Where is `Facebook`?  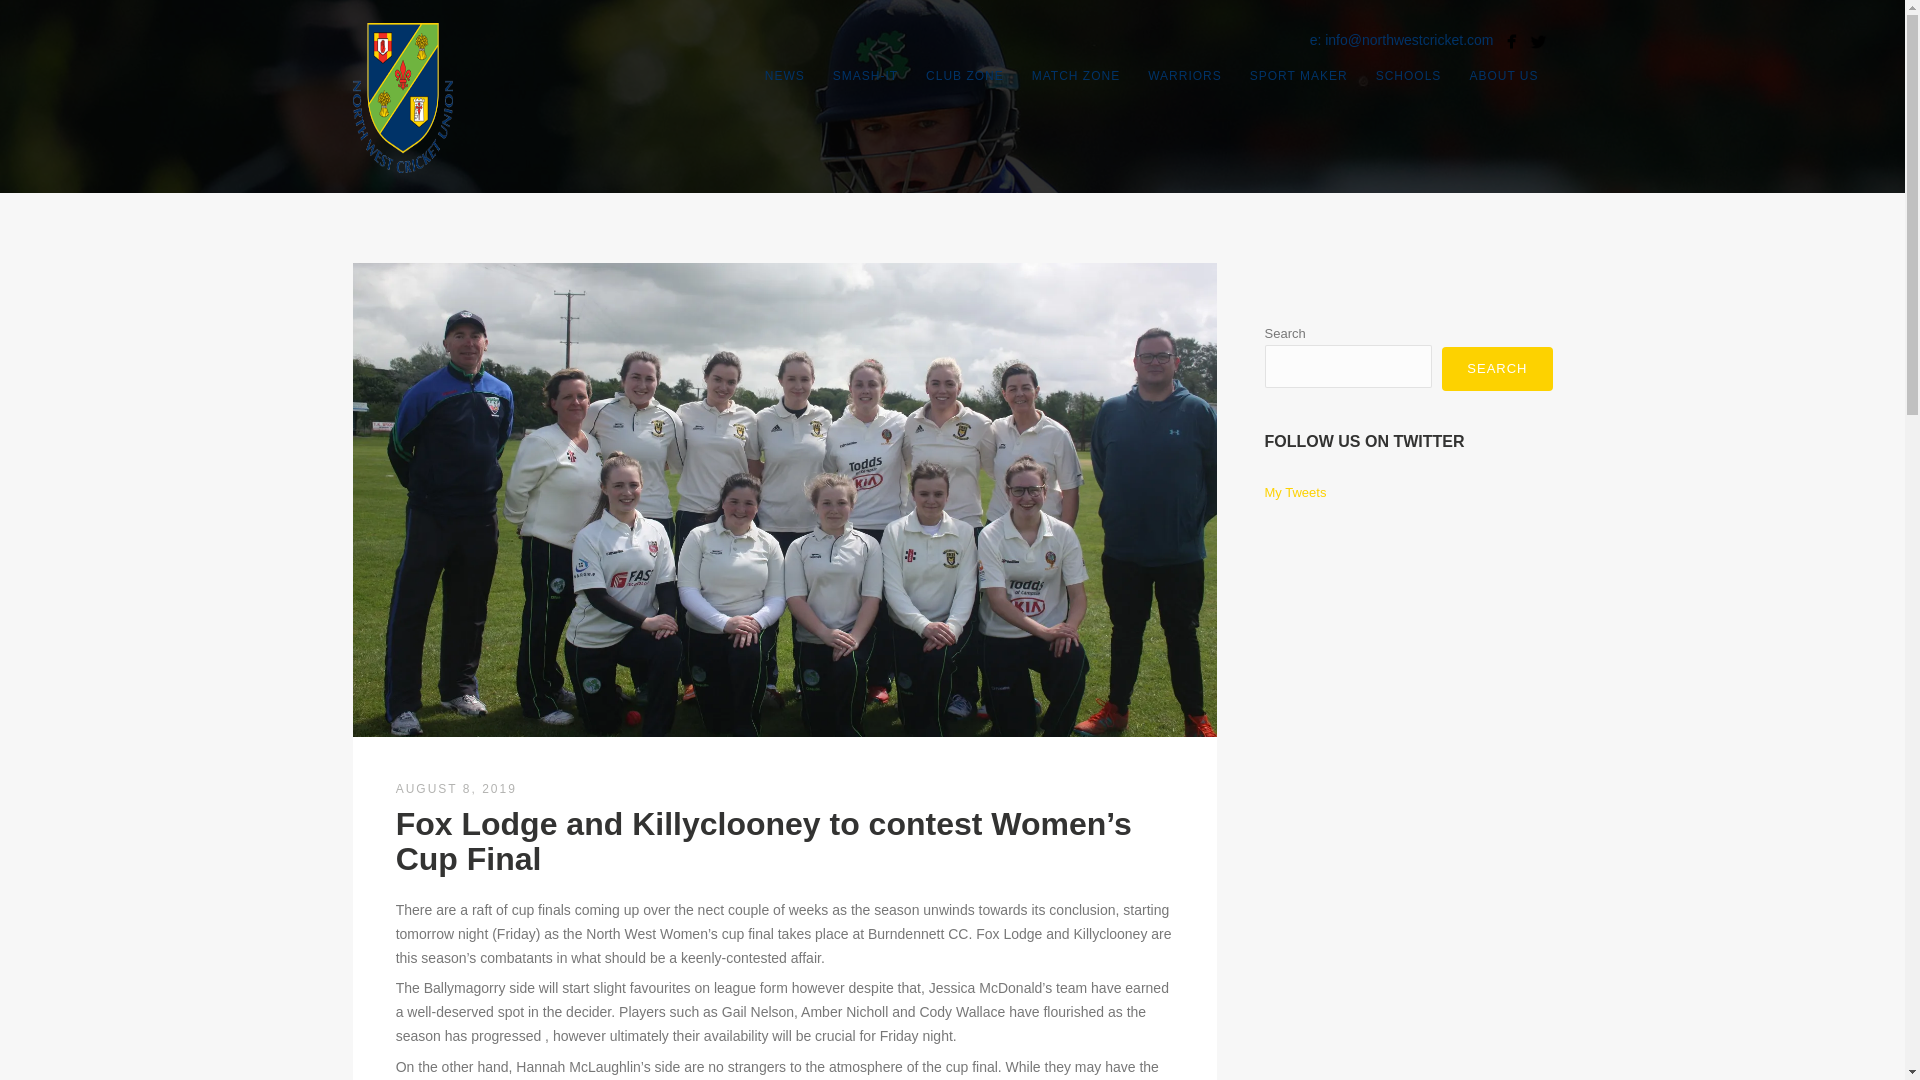 Facebook is located at coordinates (1510, 42).